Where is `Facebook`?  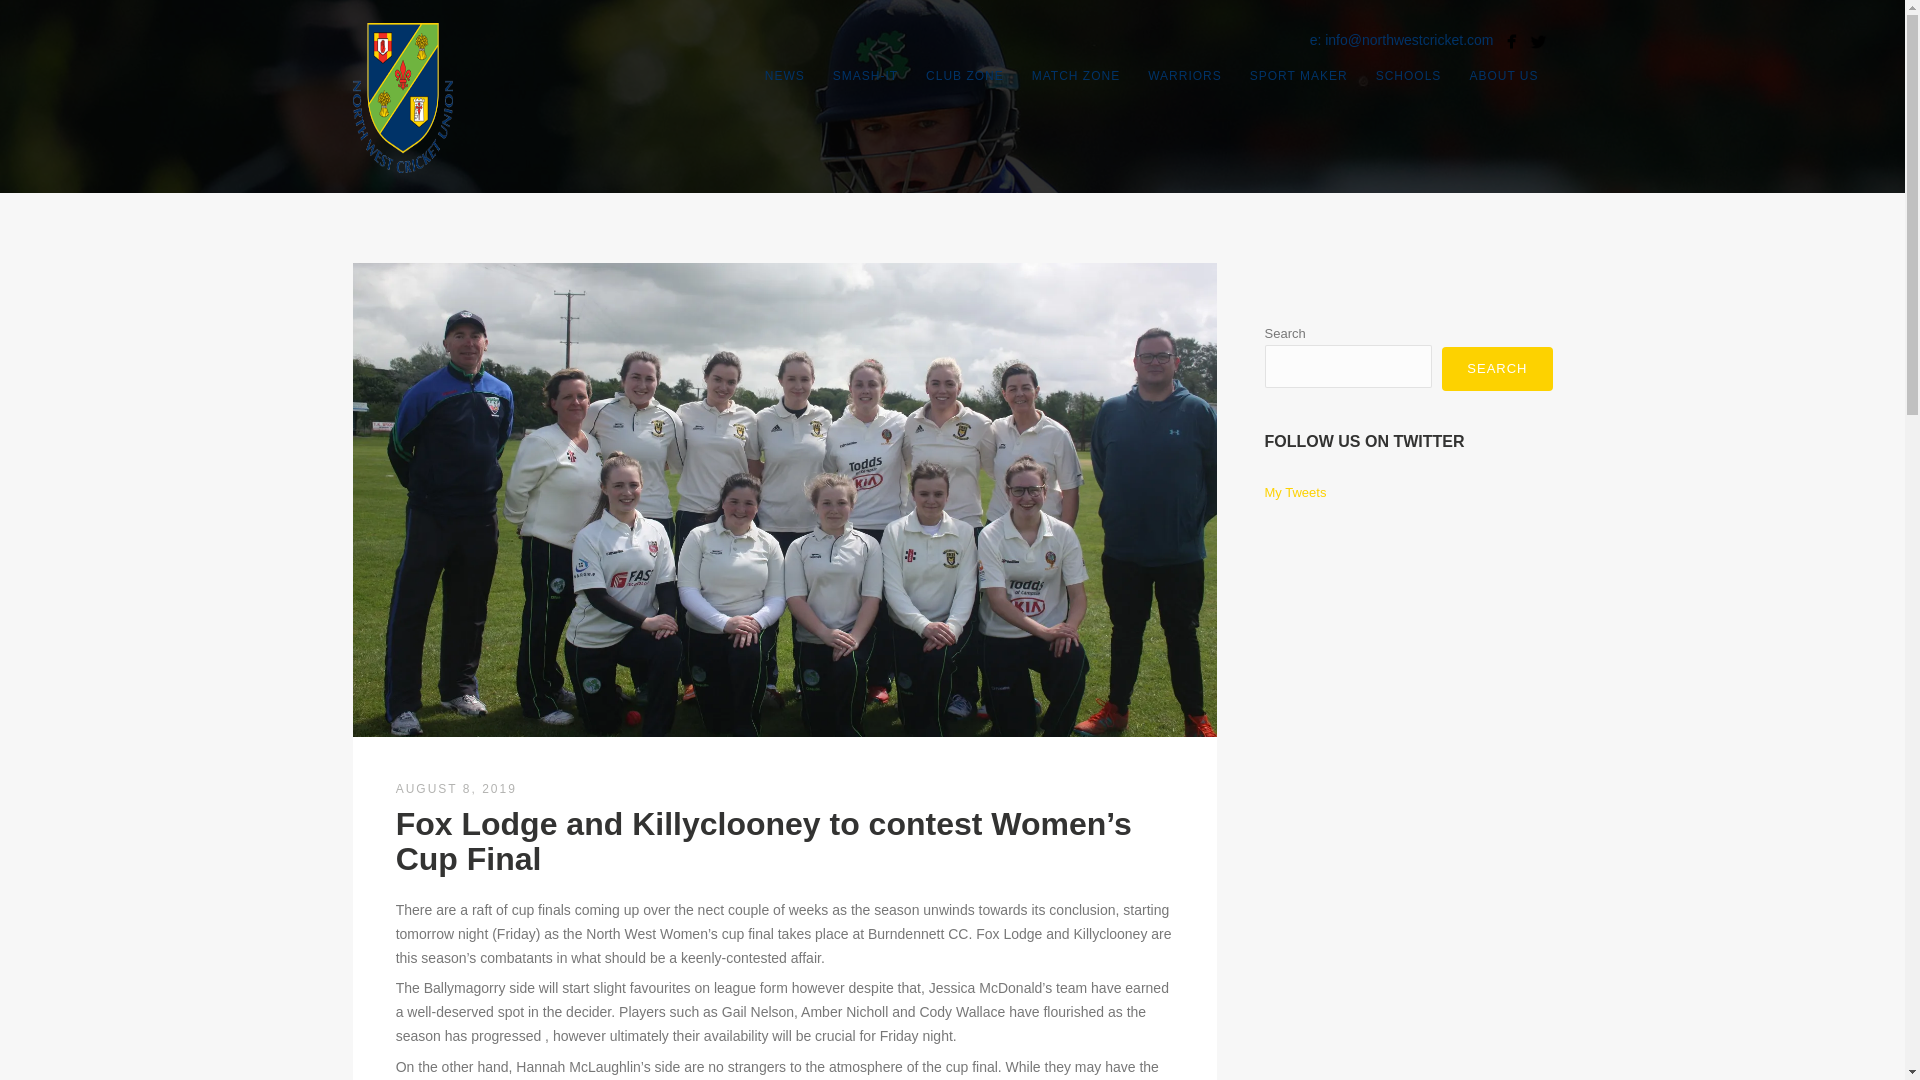 Facebook is located at coordinates (1510, 42).